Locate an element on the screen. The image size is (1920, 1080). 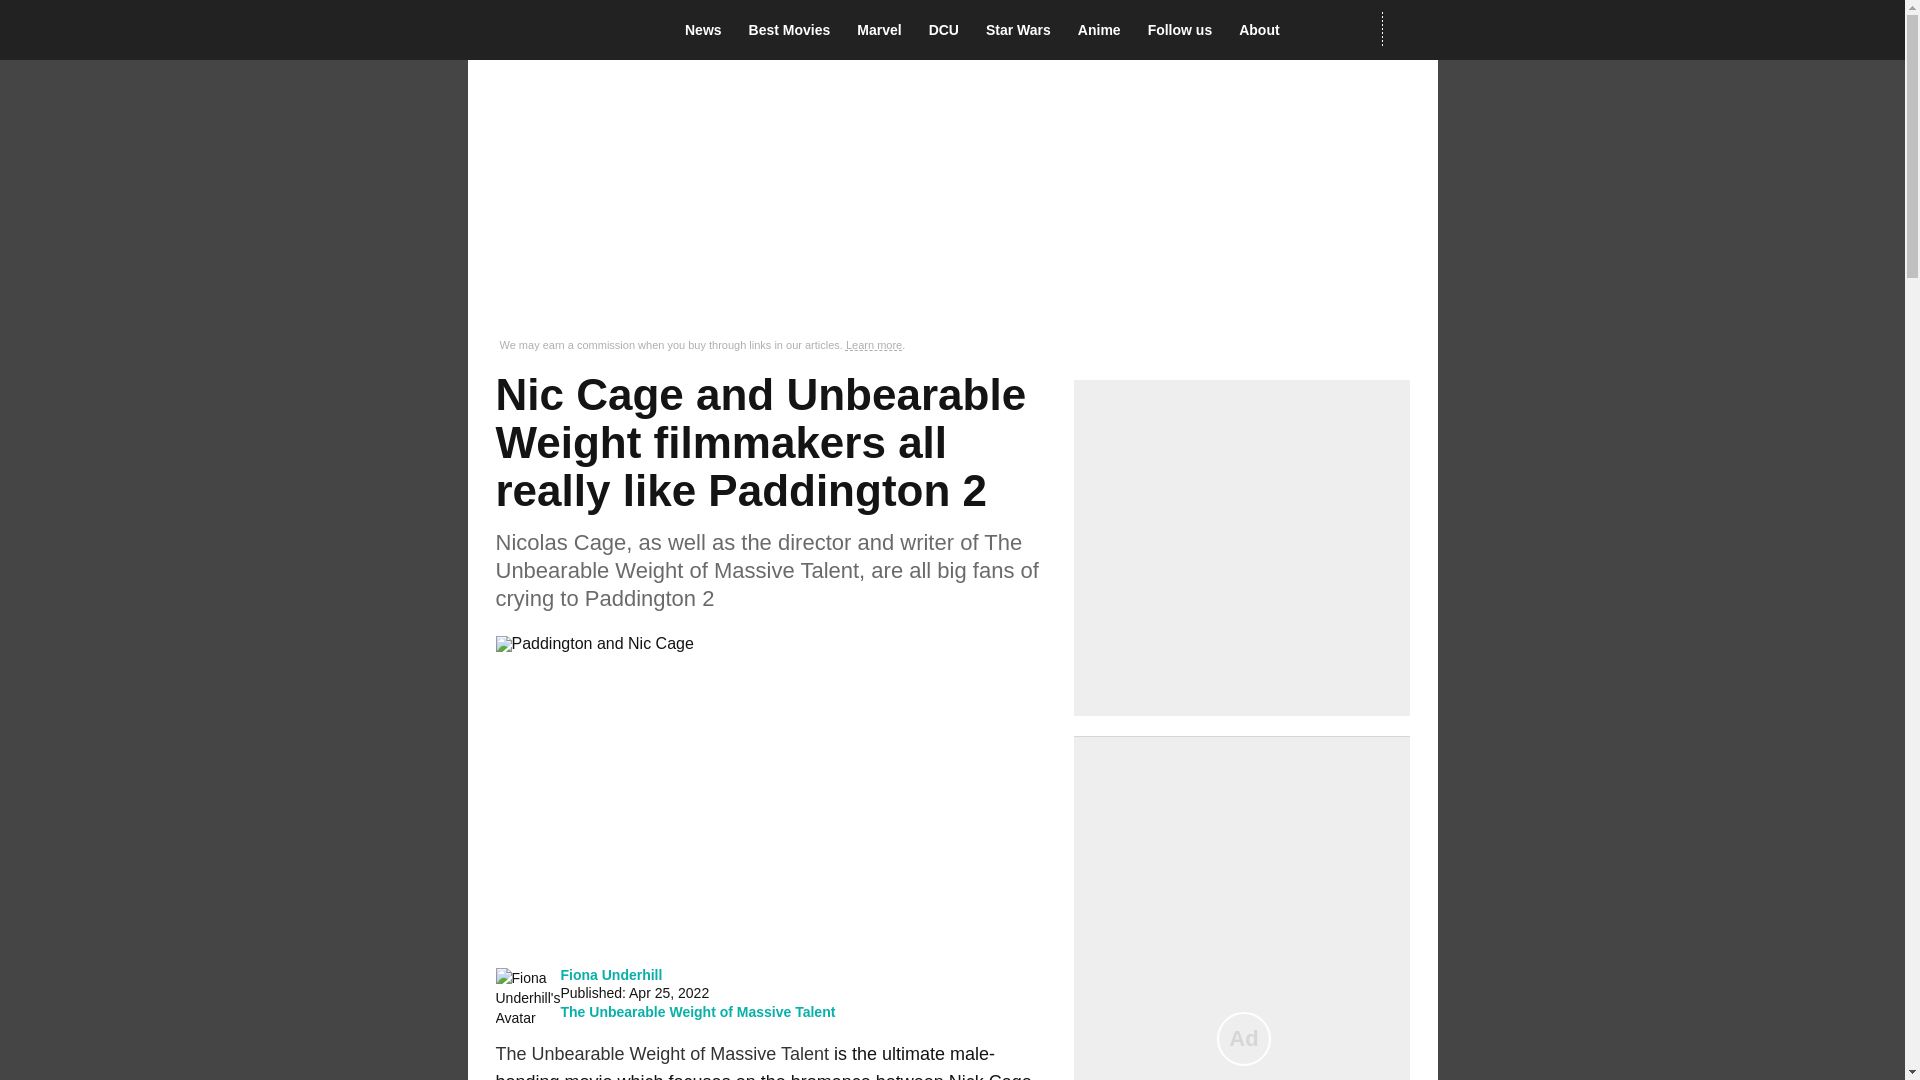
Best Movies is located at coordinates (795, 30).